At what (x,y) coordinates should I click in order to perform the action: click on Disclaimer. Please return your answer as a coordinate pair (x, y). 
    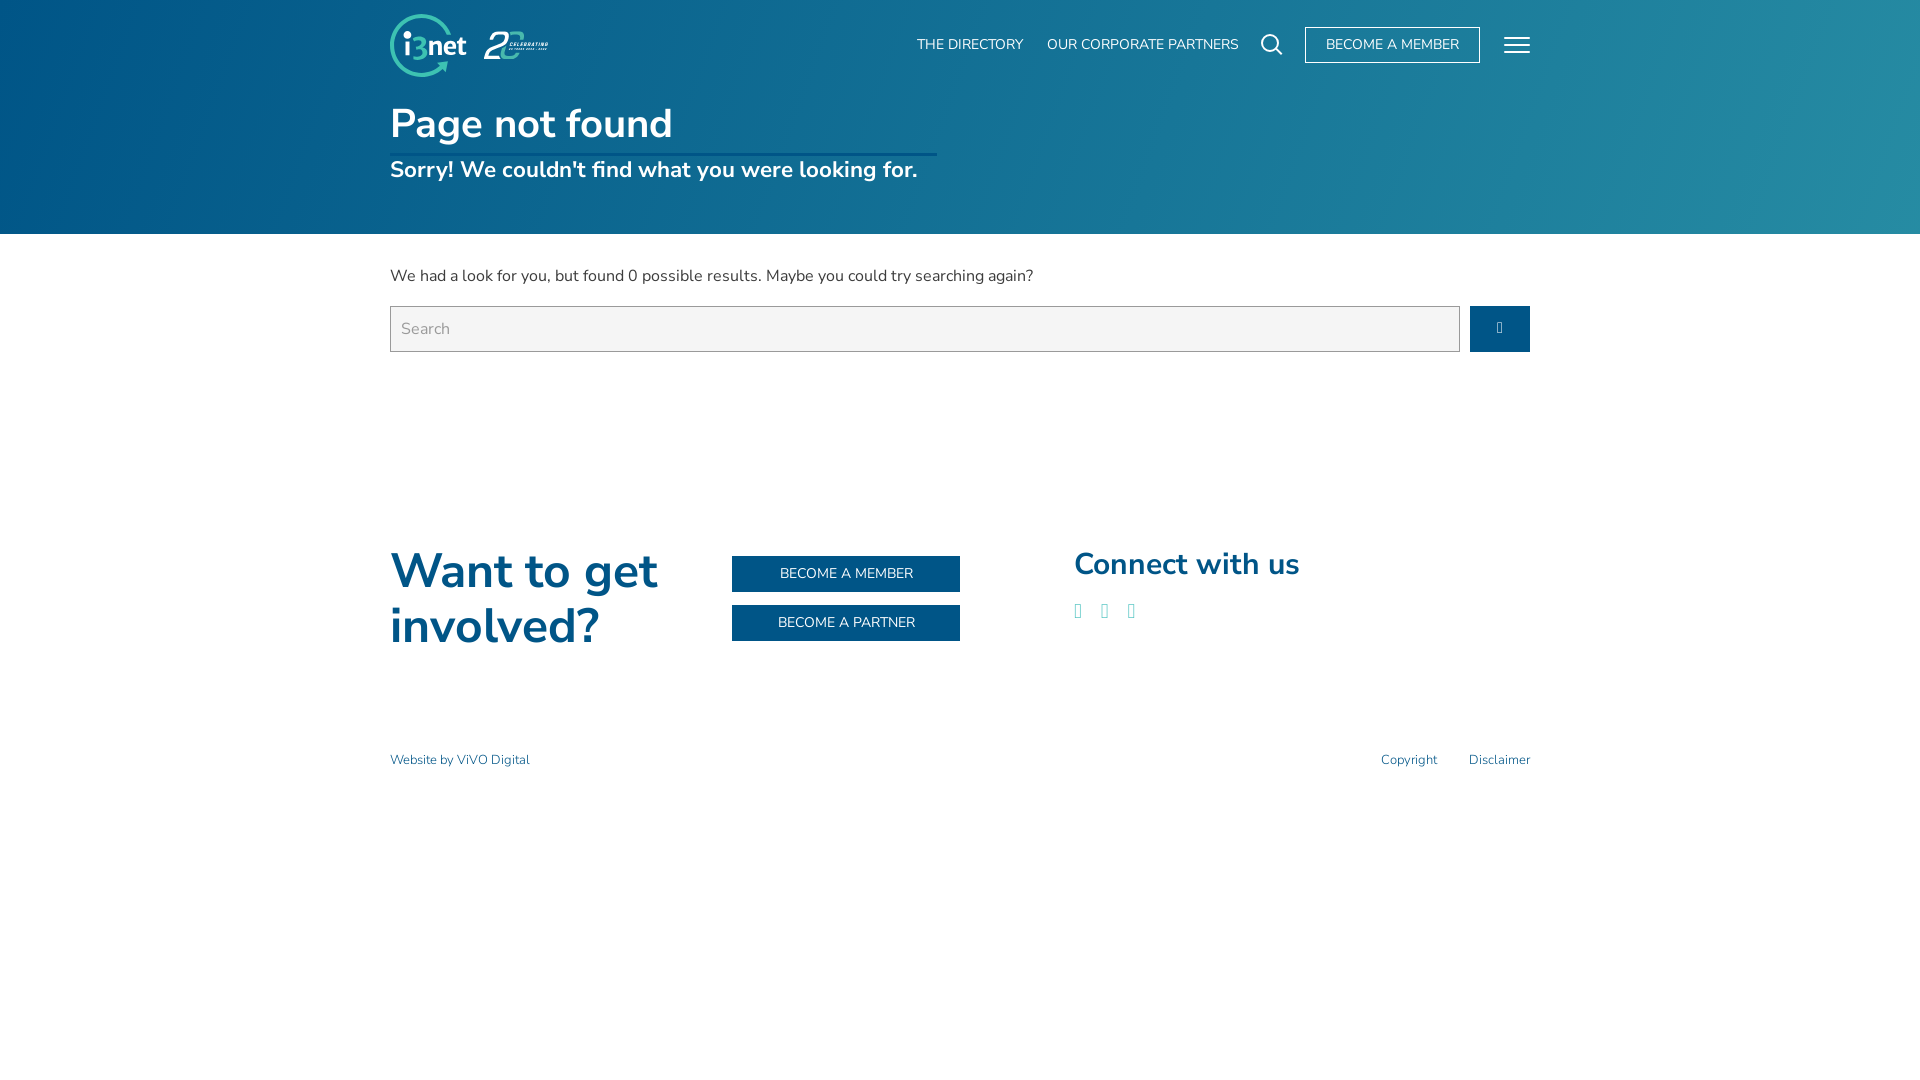
    Looking at the image, I should click on (1500, 760).